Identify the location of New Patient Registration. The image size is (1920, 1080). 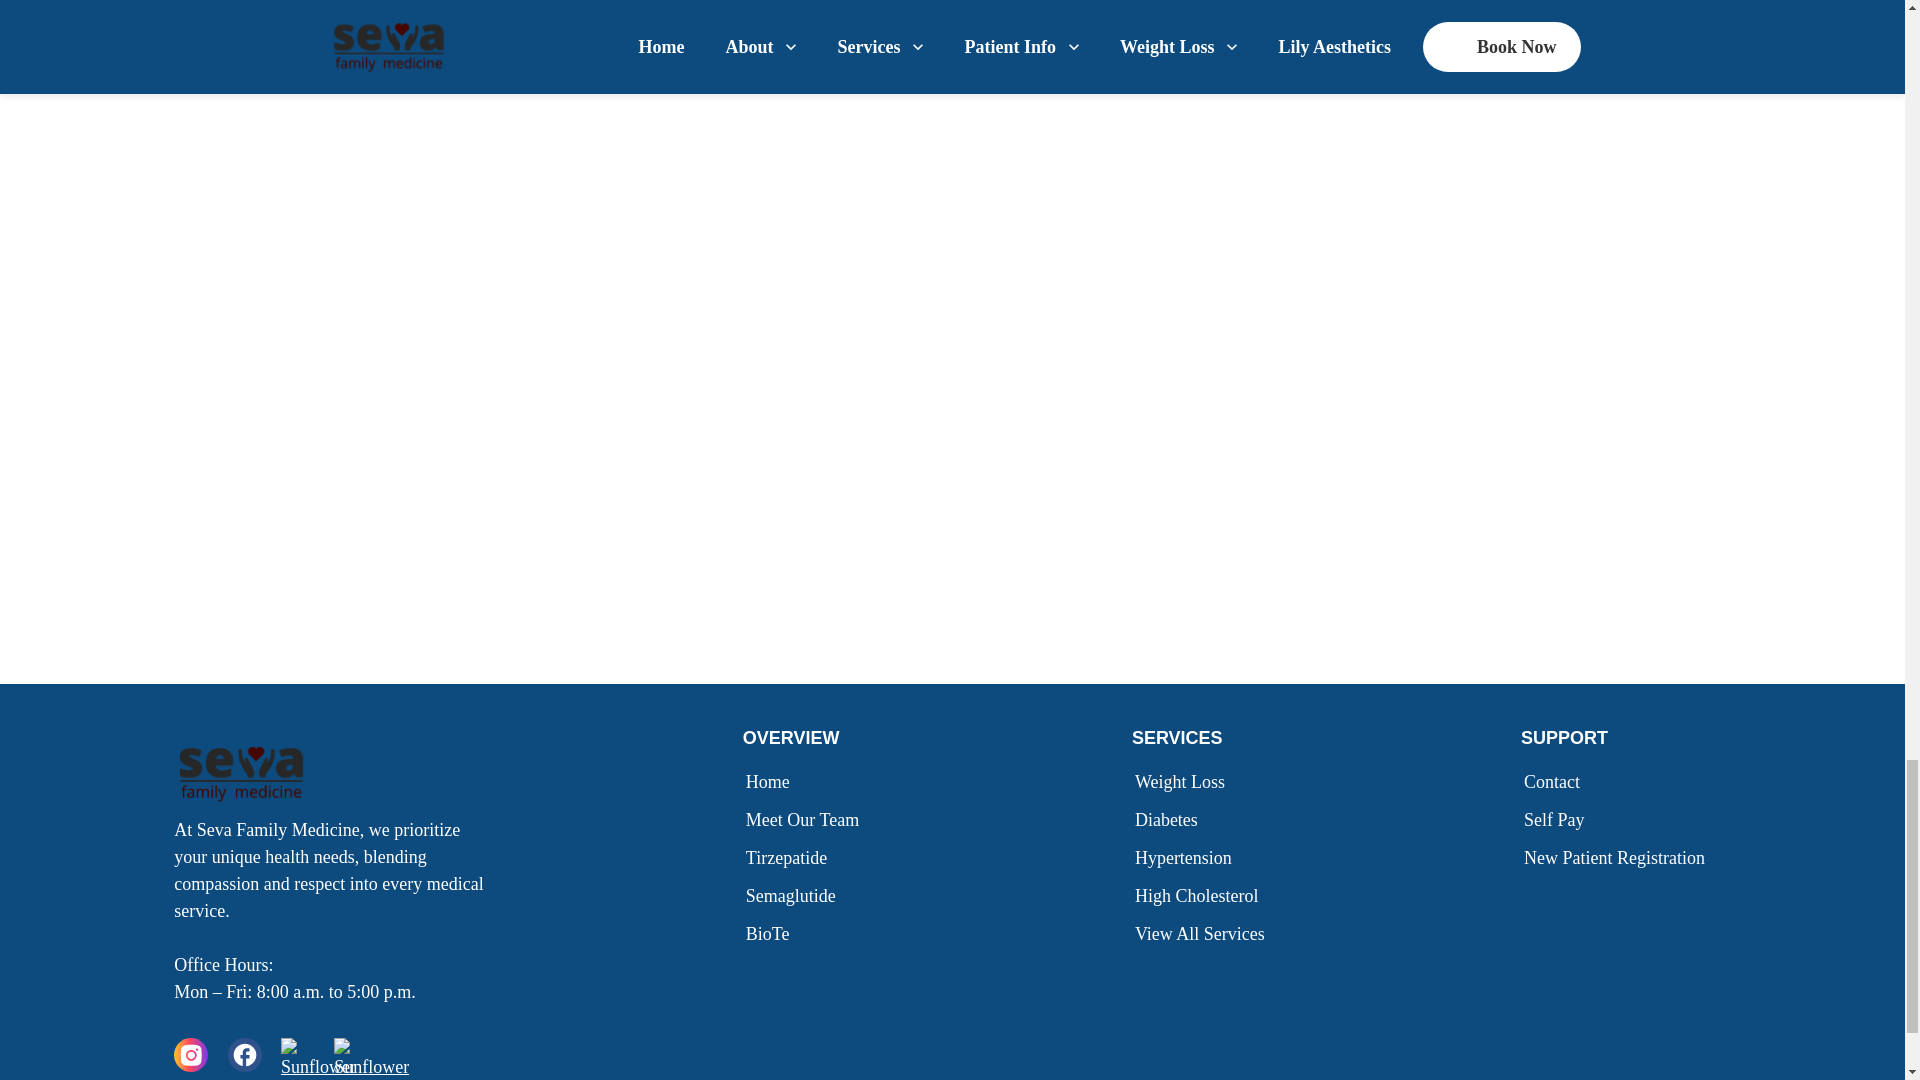
(1618, 858).